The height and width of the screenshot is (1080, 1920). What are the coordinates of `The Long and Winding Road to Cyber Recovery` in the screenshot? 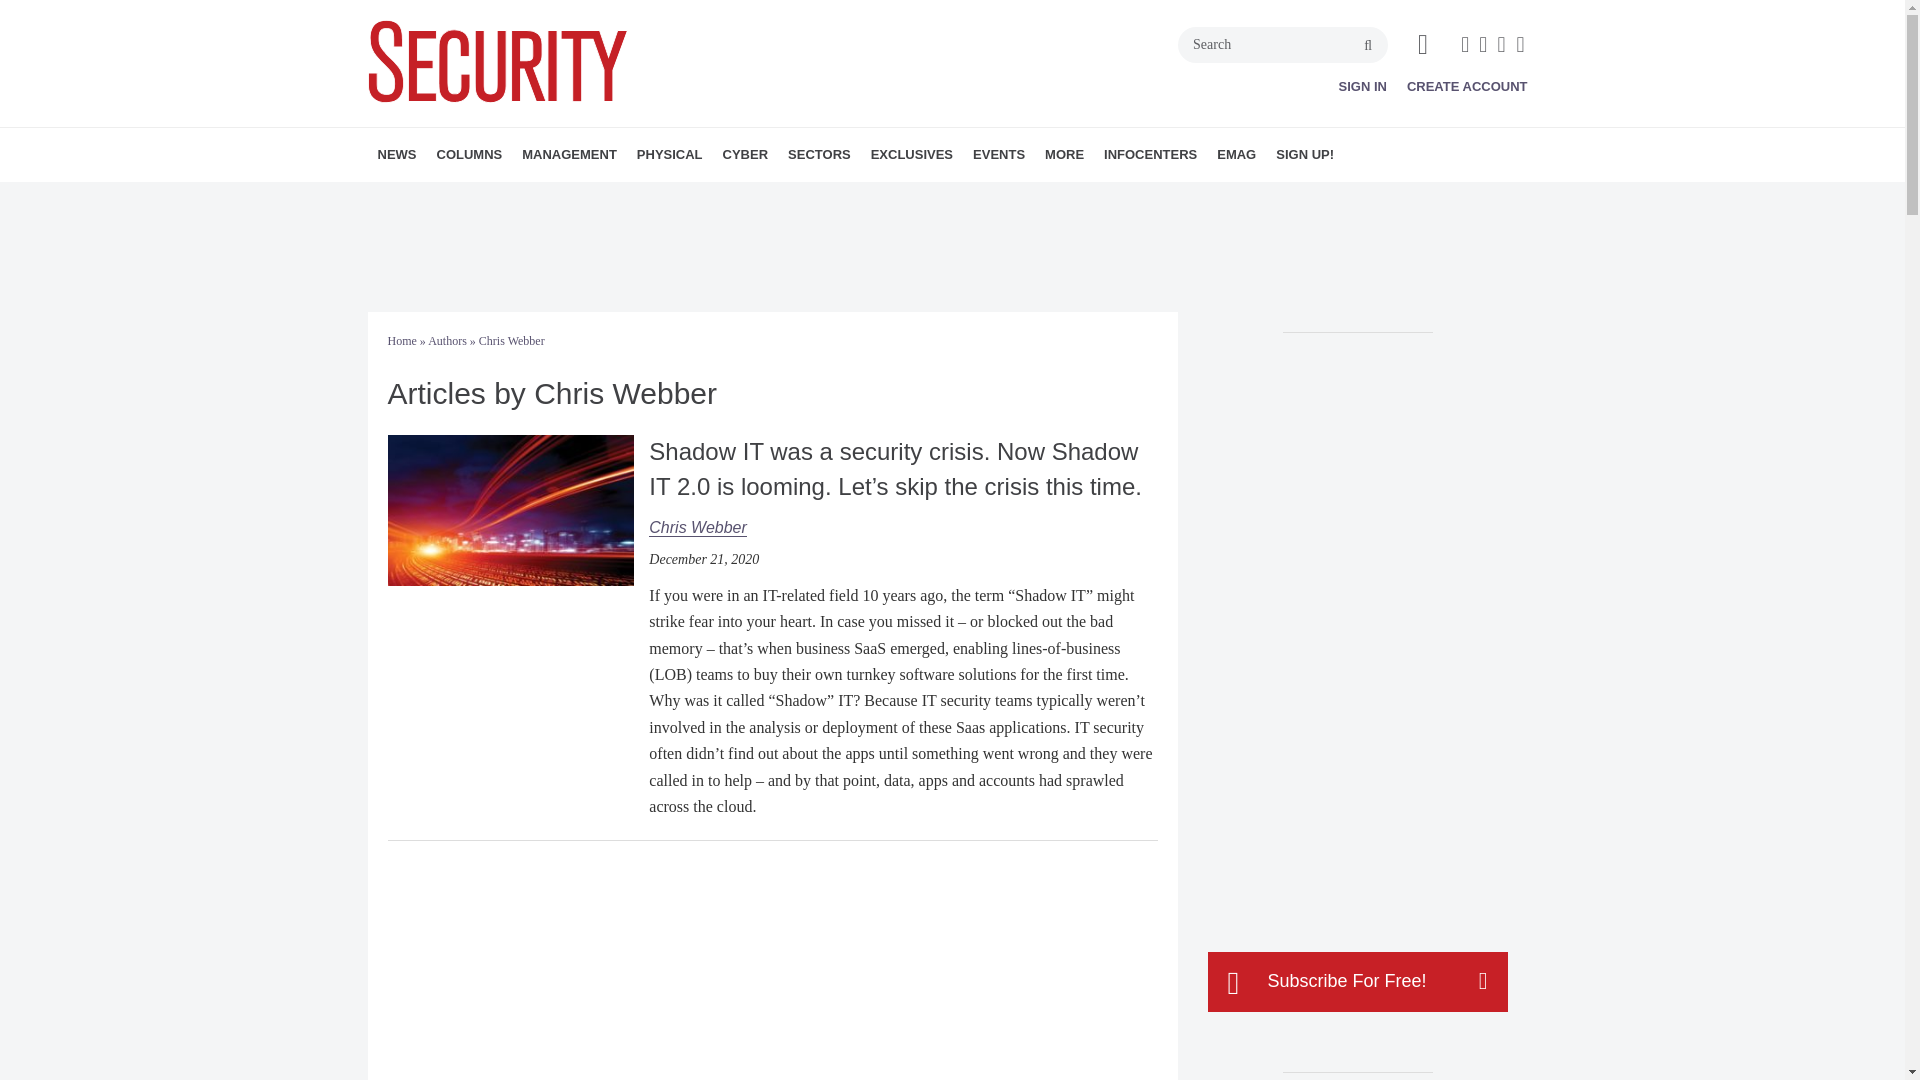 It's located at (510, 510).